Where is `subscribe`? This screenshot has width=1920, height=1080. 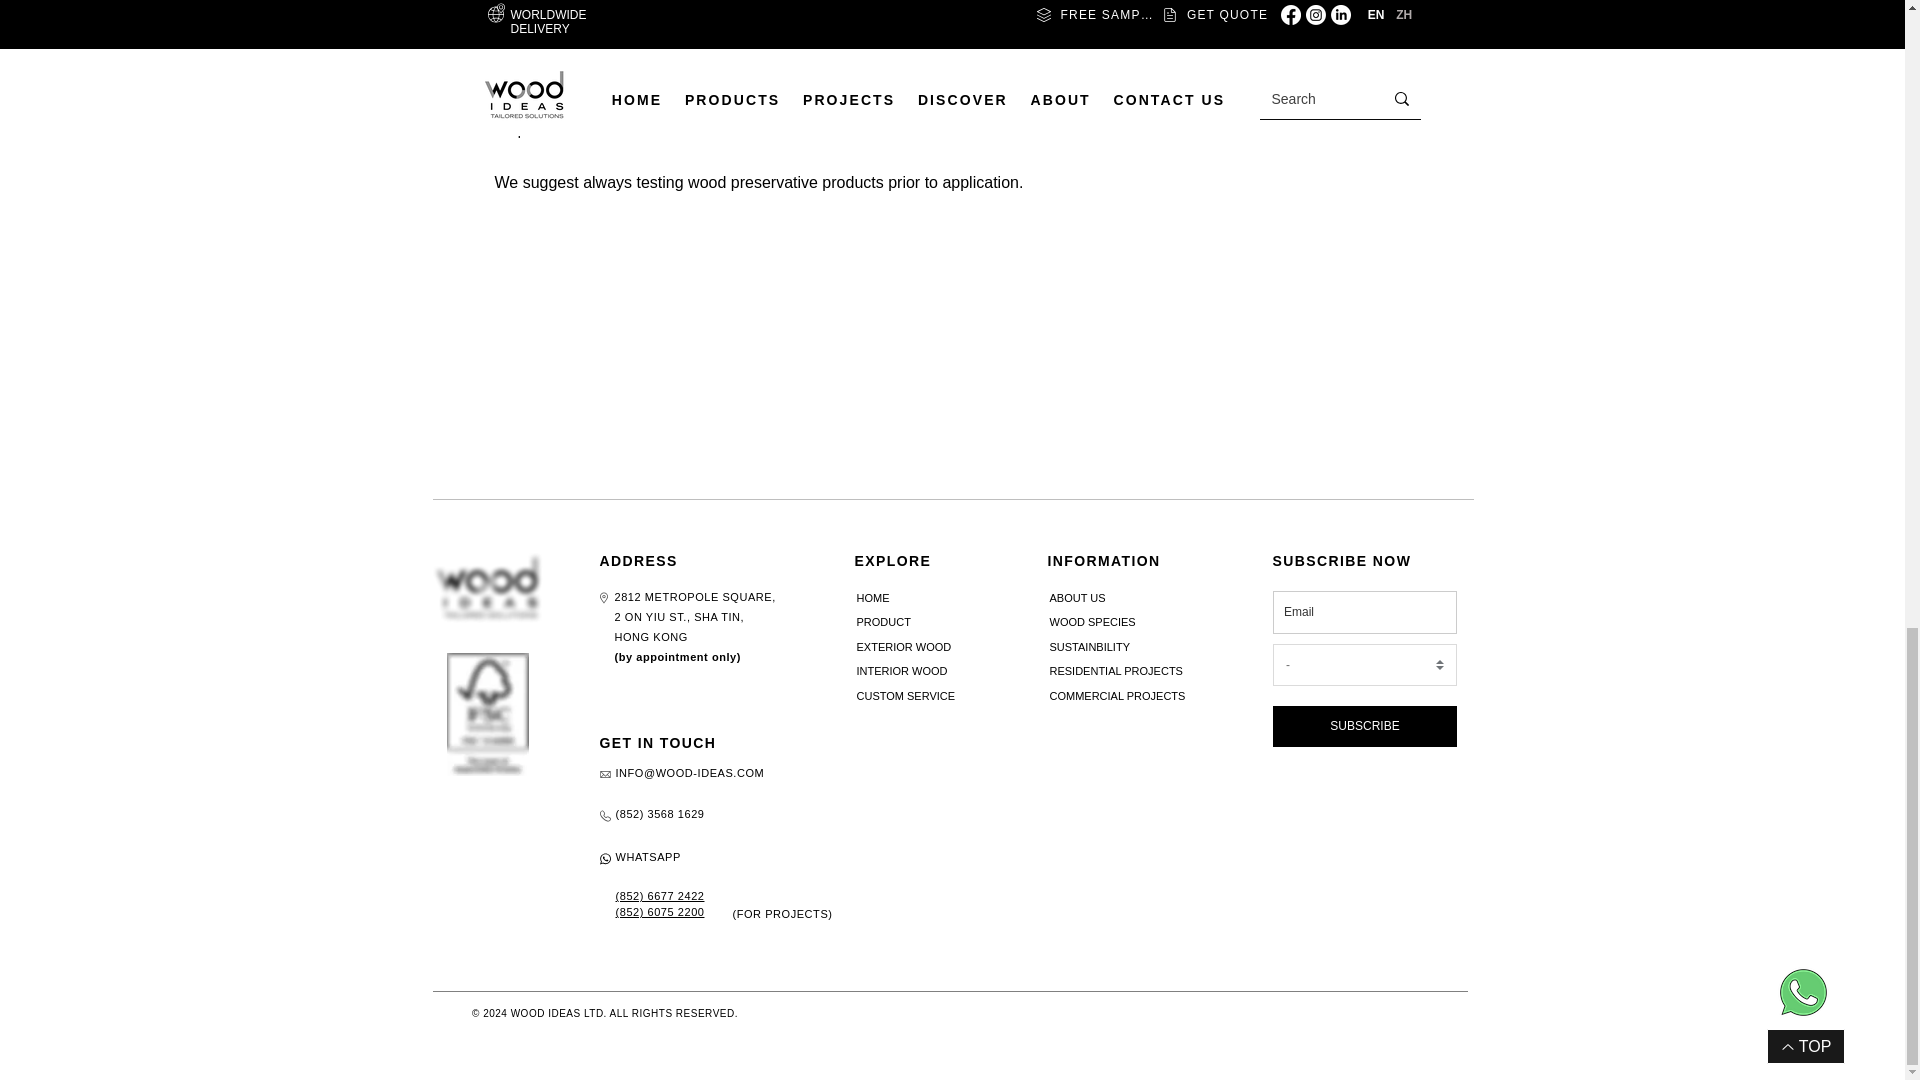
subscribe is located at coordinates (1364, 670).